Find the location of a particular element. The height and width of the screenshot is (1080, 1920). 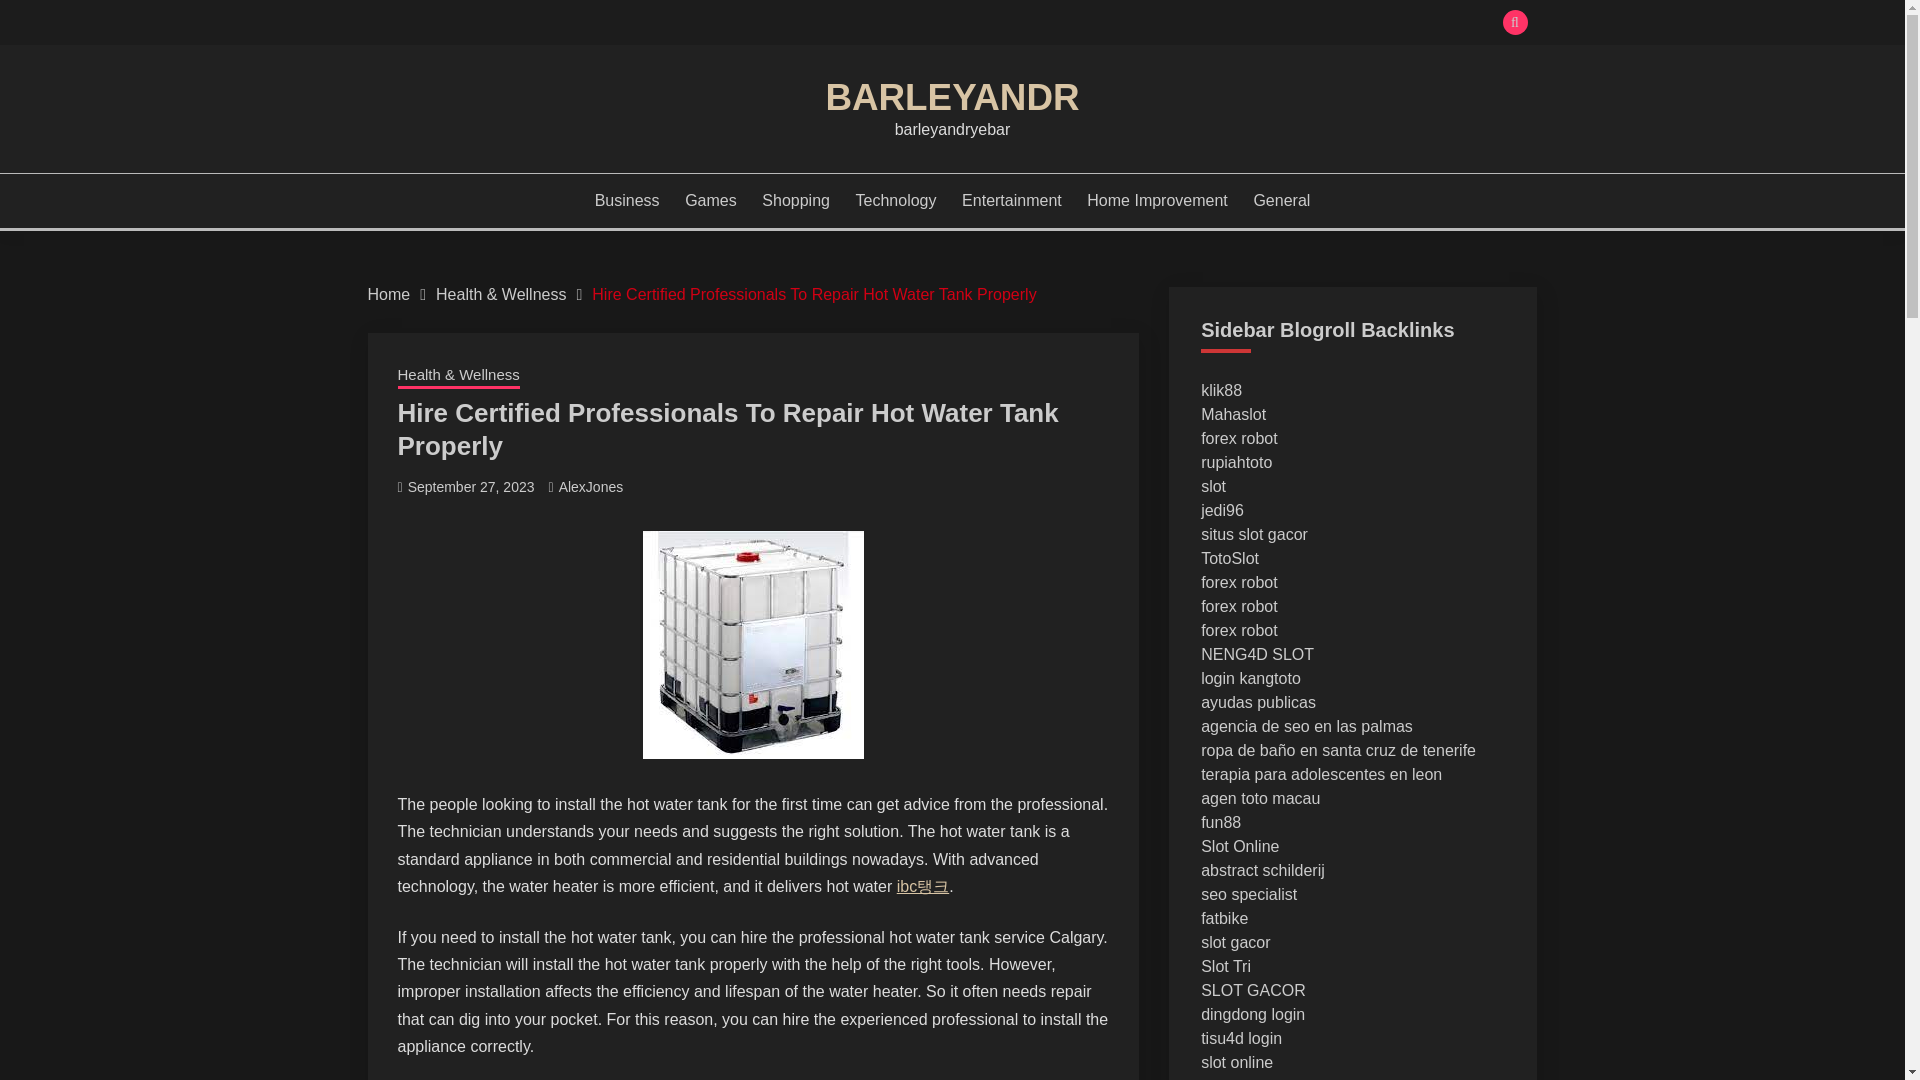

klik88 is located at coordinates (1222, 390).